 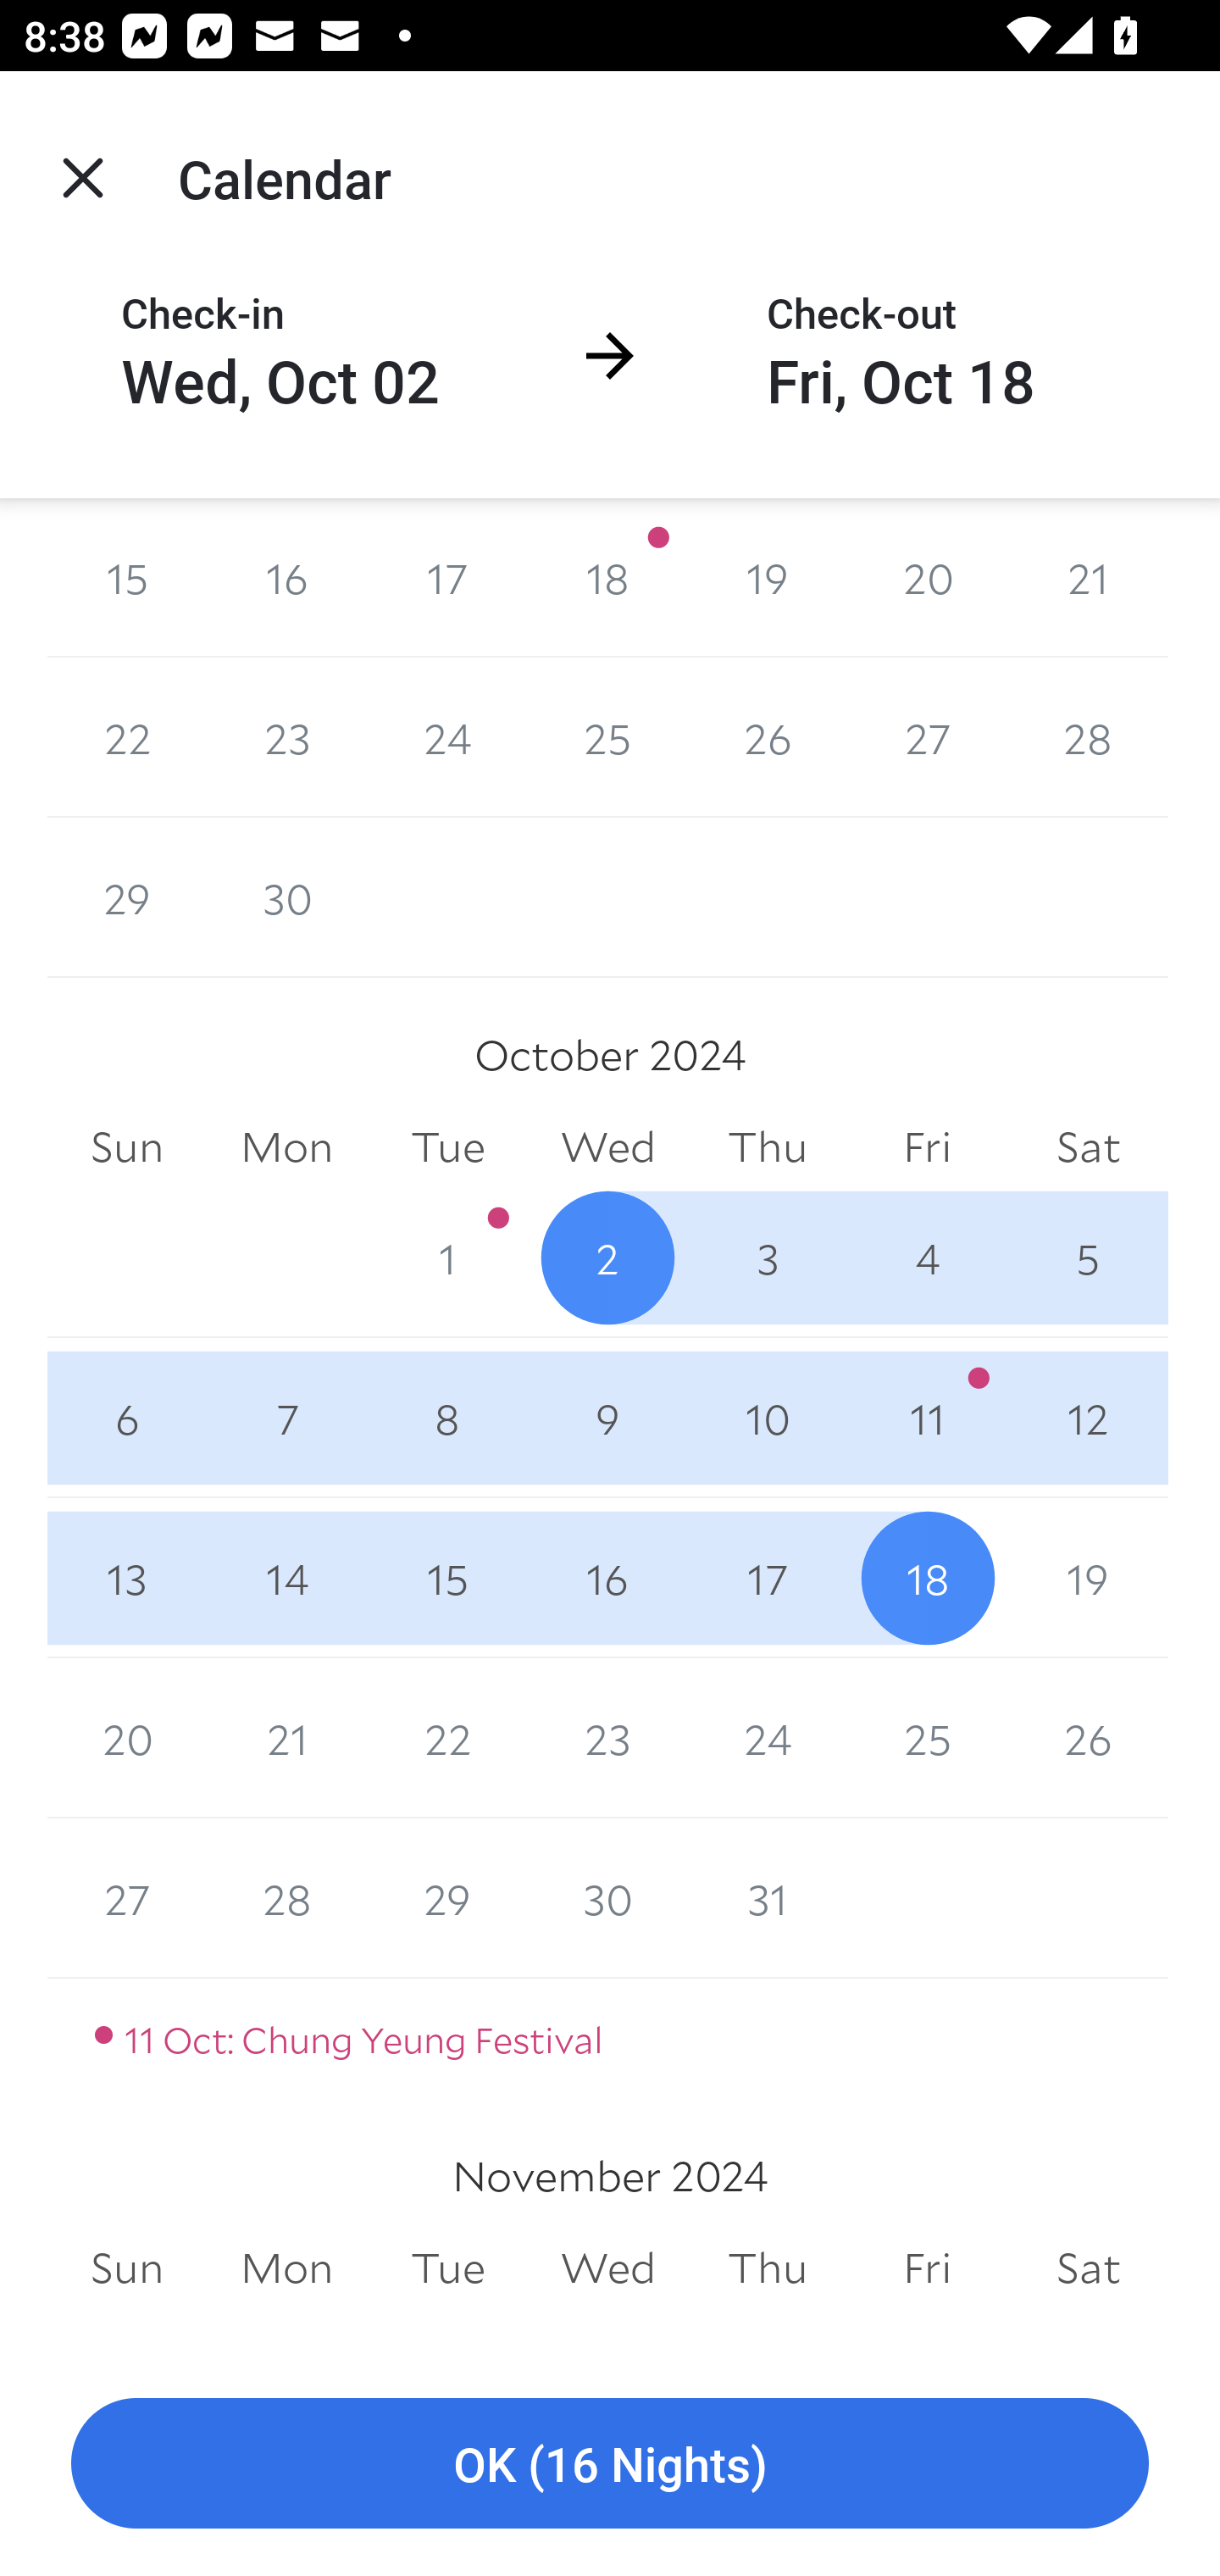 I want to click on 9 9 October 2024, so click(x=608, y=1418).